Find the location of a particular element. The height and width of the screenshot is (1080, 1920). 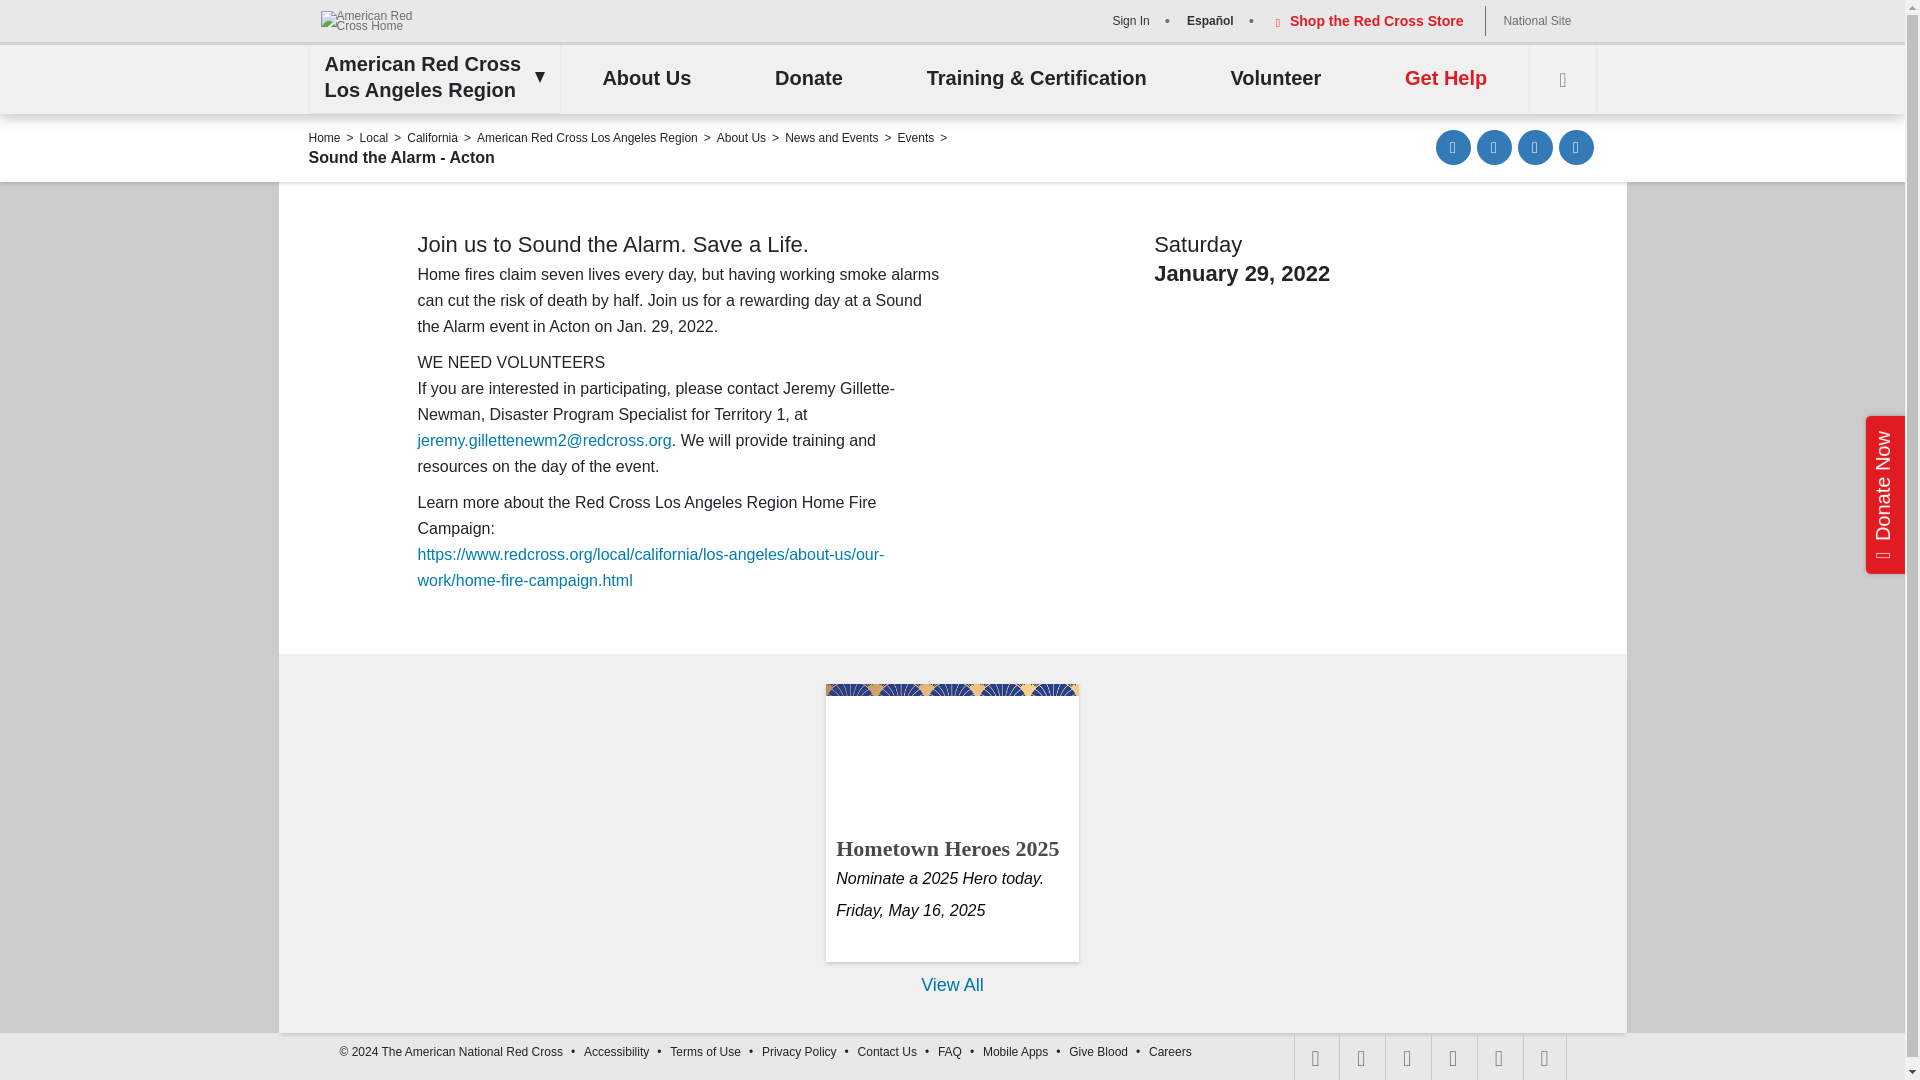

Follow link is located at coordinates (652, 567).